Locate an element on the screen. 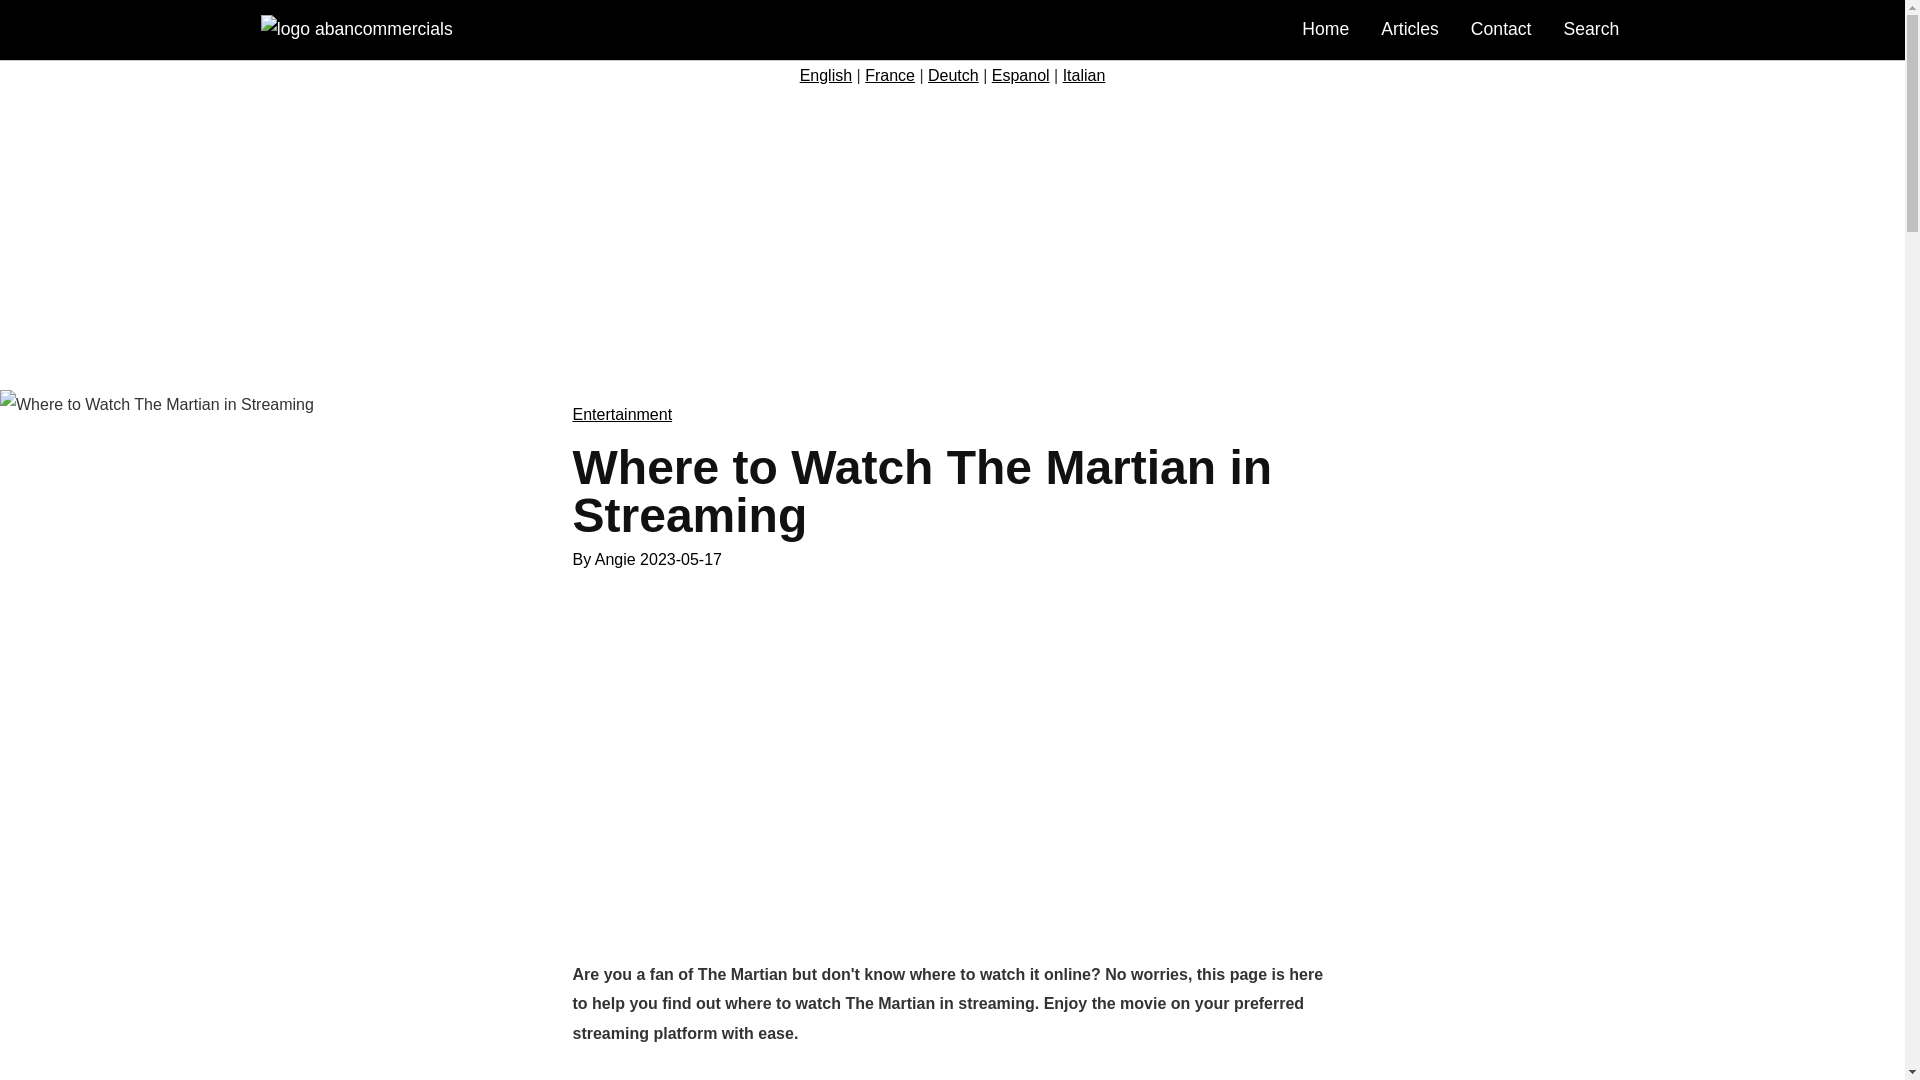 The width and height of the screenshot is (1920, 1080). France is located at coordinates (890, 75).